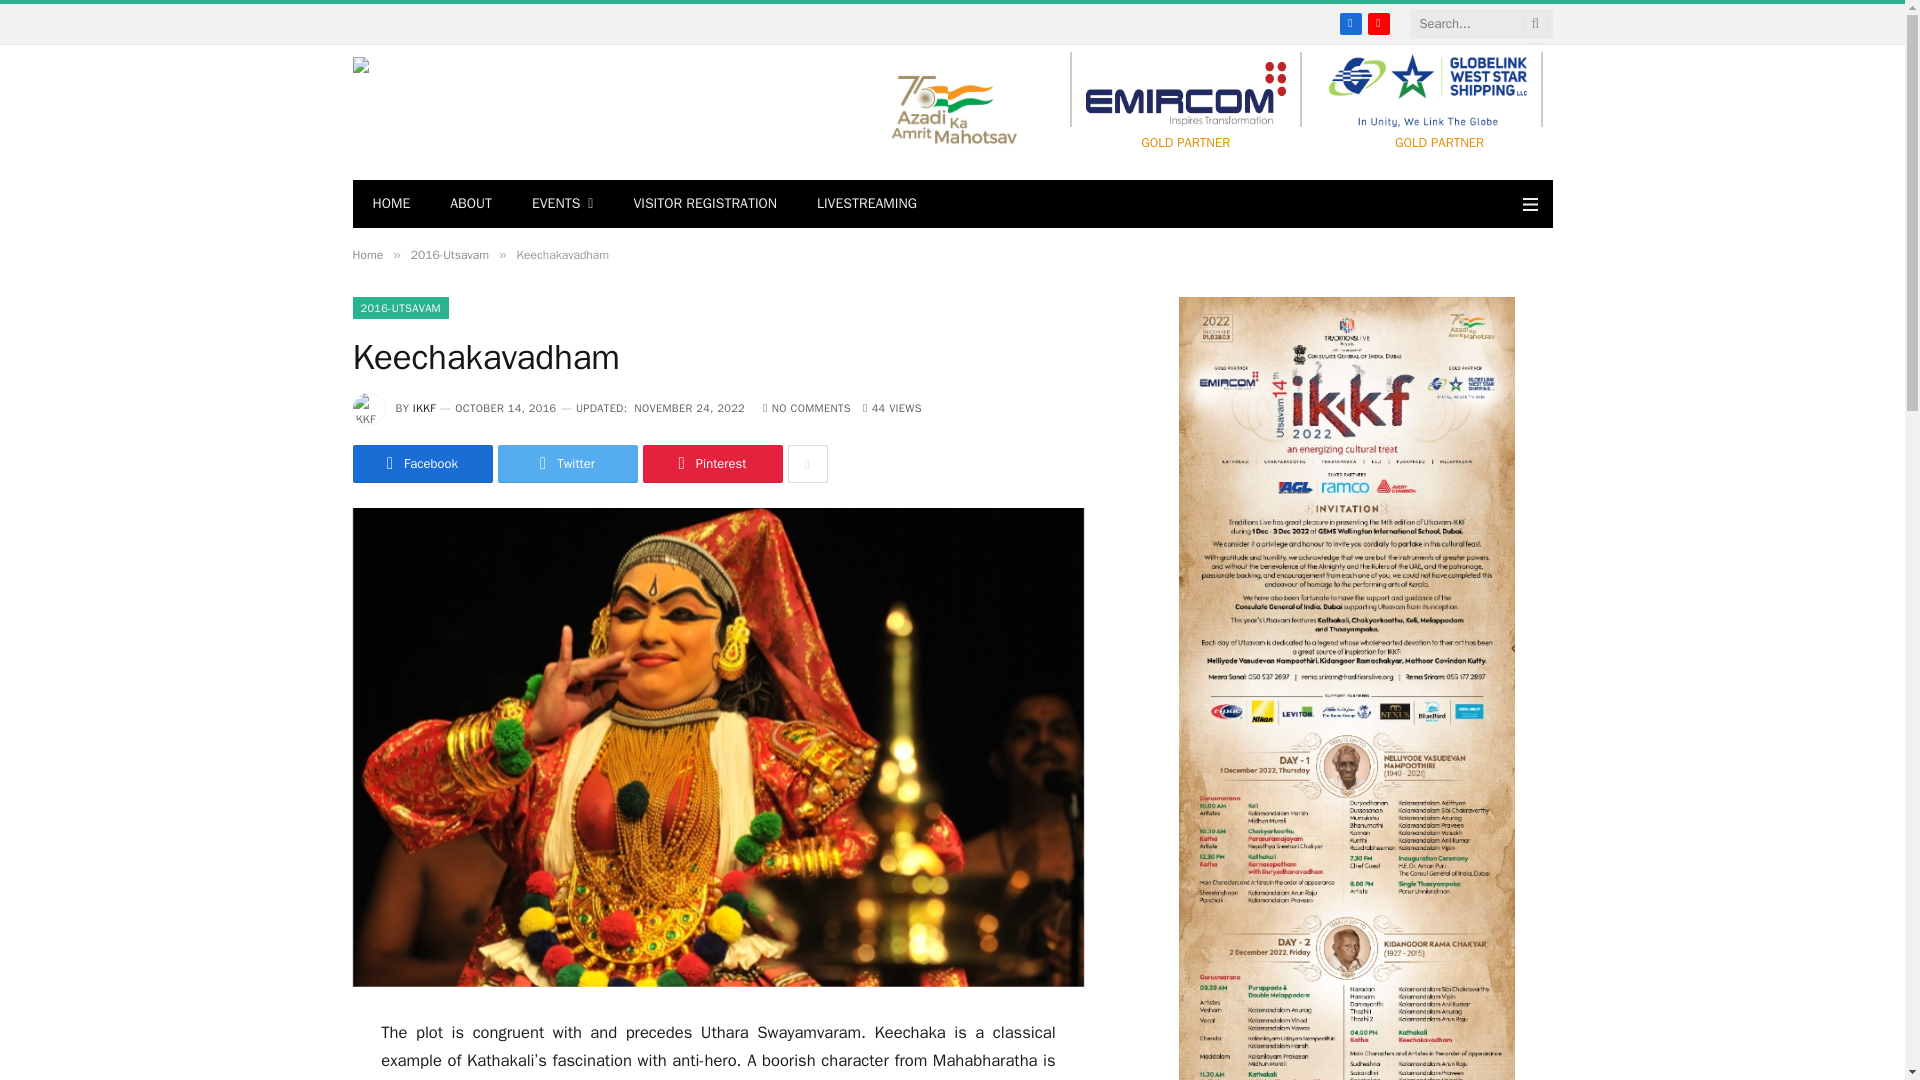  I want to click on Traditions Live, so click(532, 112).